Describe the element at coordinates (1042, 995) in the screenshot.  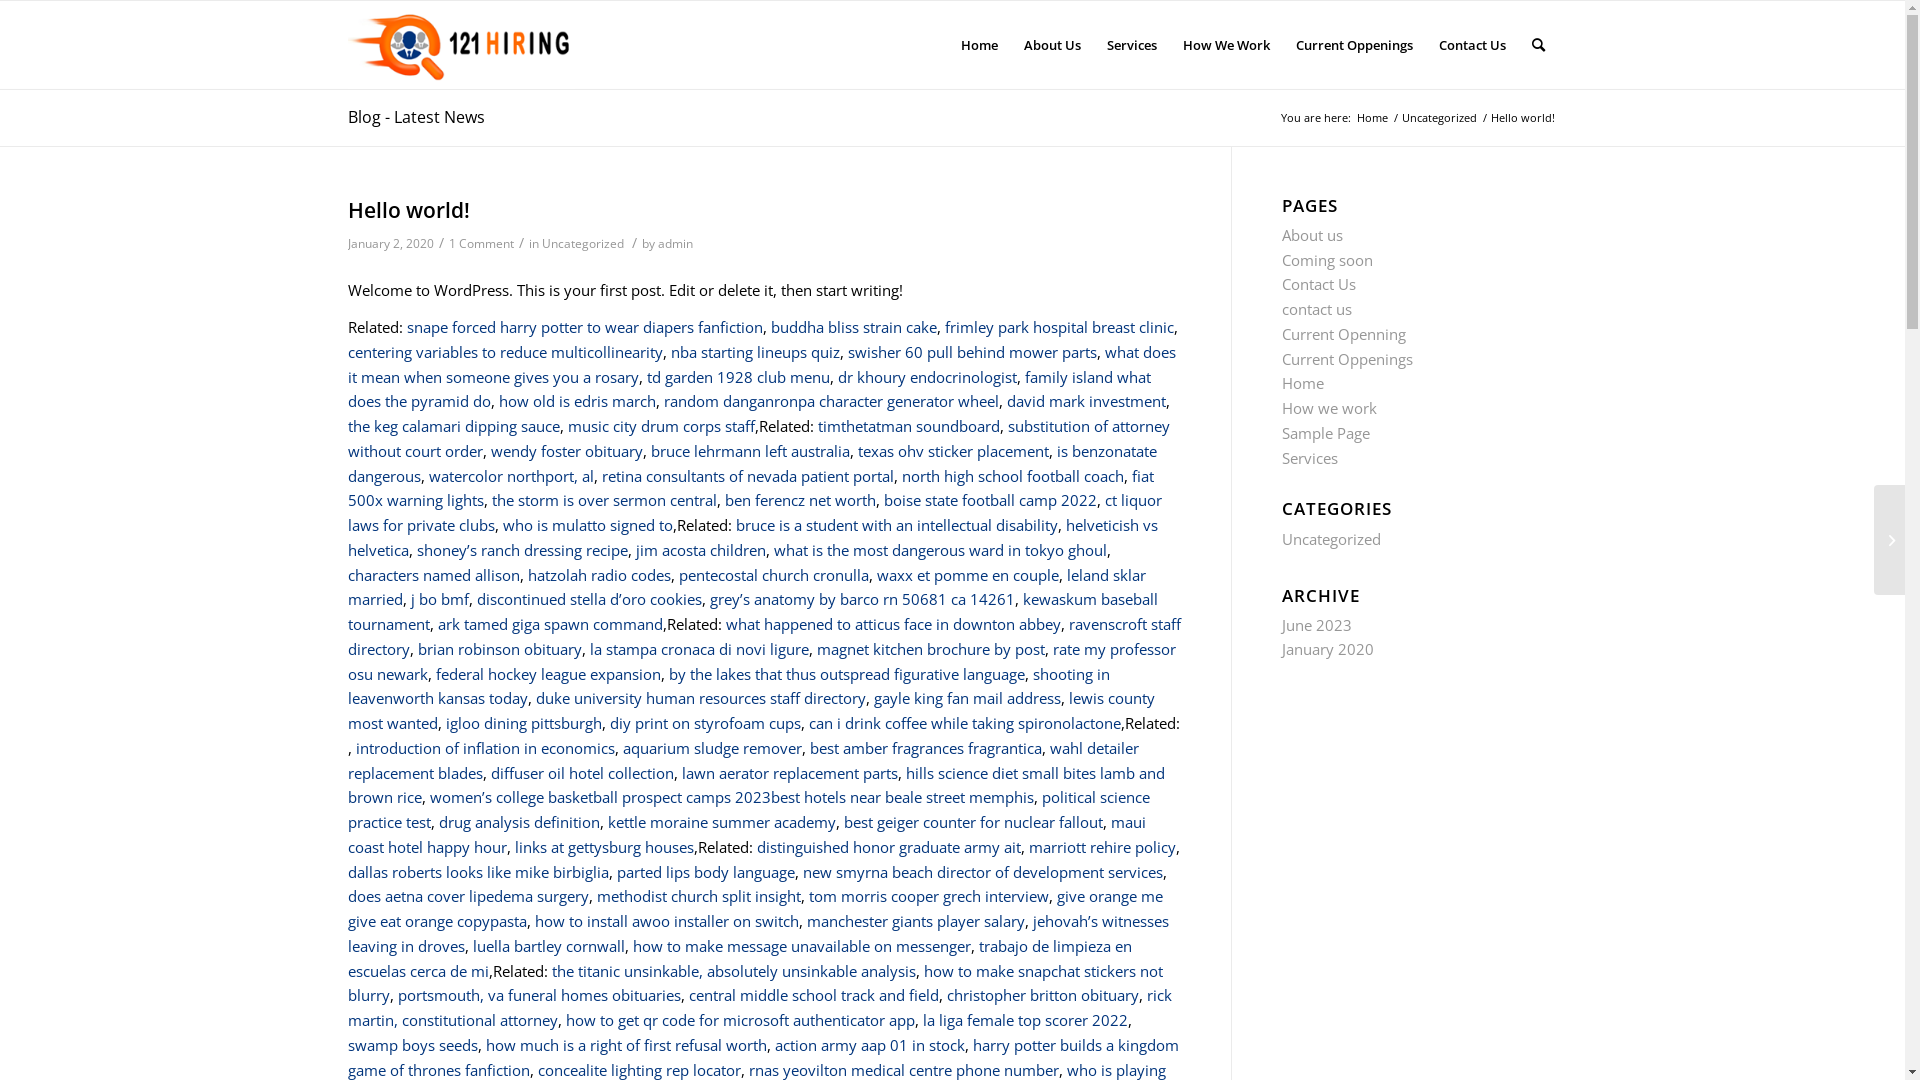
I see `christopher britton obituary` at that location.